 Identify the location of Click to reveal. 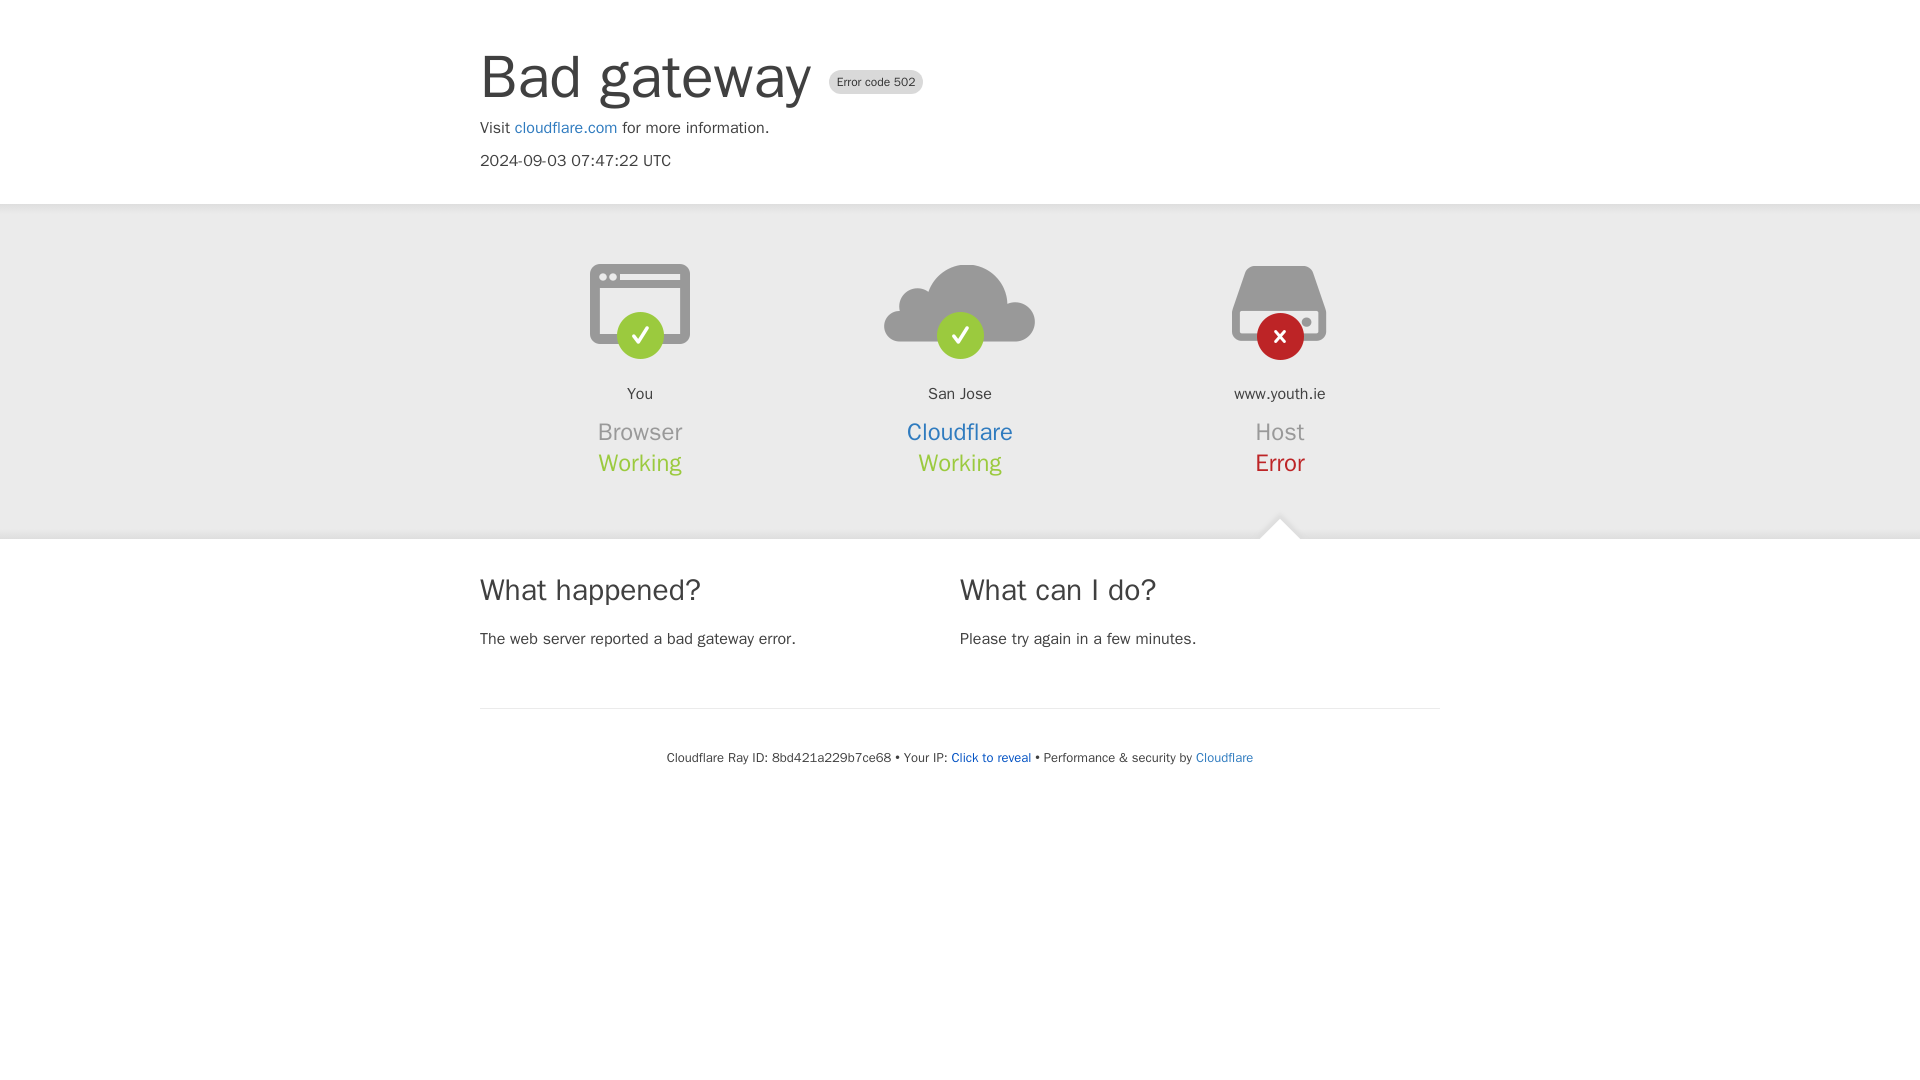
(990, 758).